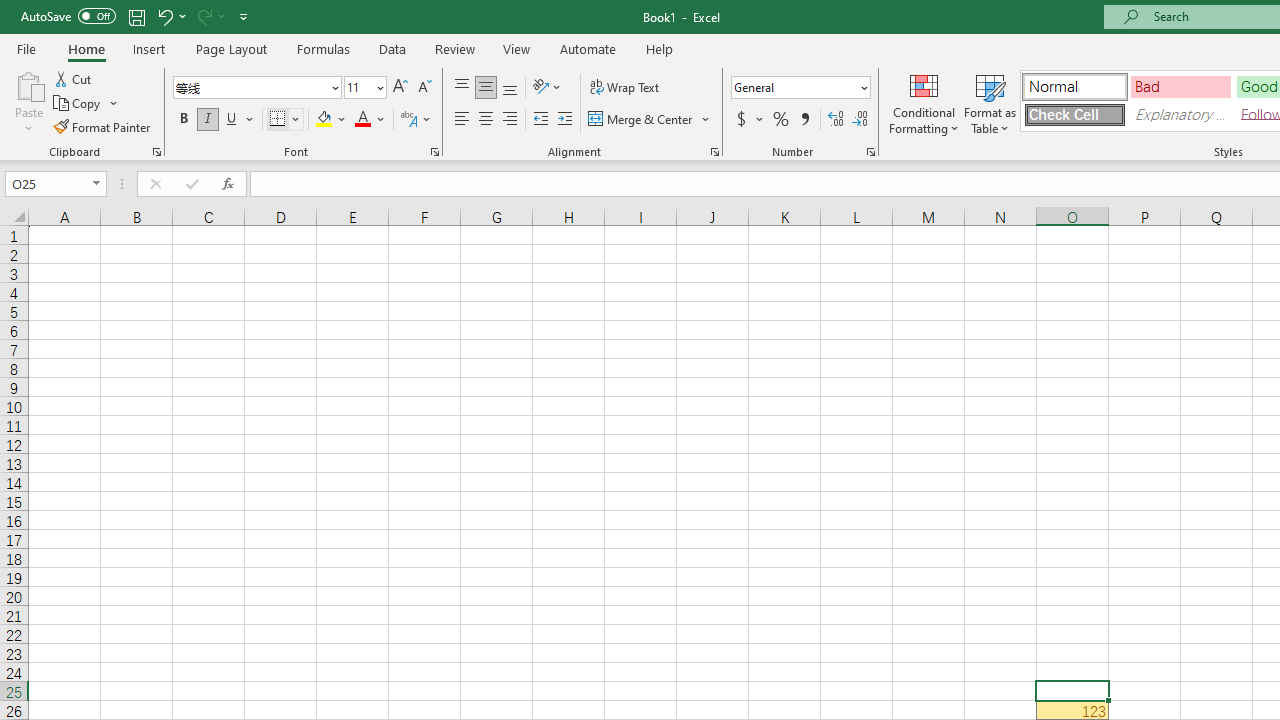 The width and height of the screenshot is (1280, 720). What do you see at coordinates (424, 88) in the screenshot?
I see `Decrease Font Size` at bounding box center [424, 88].